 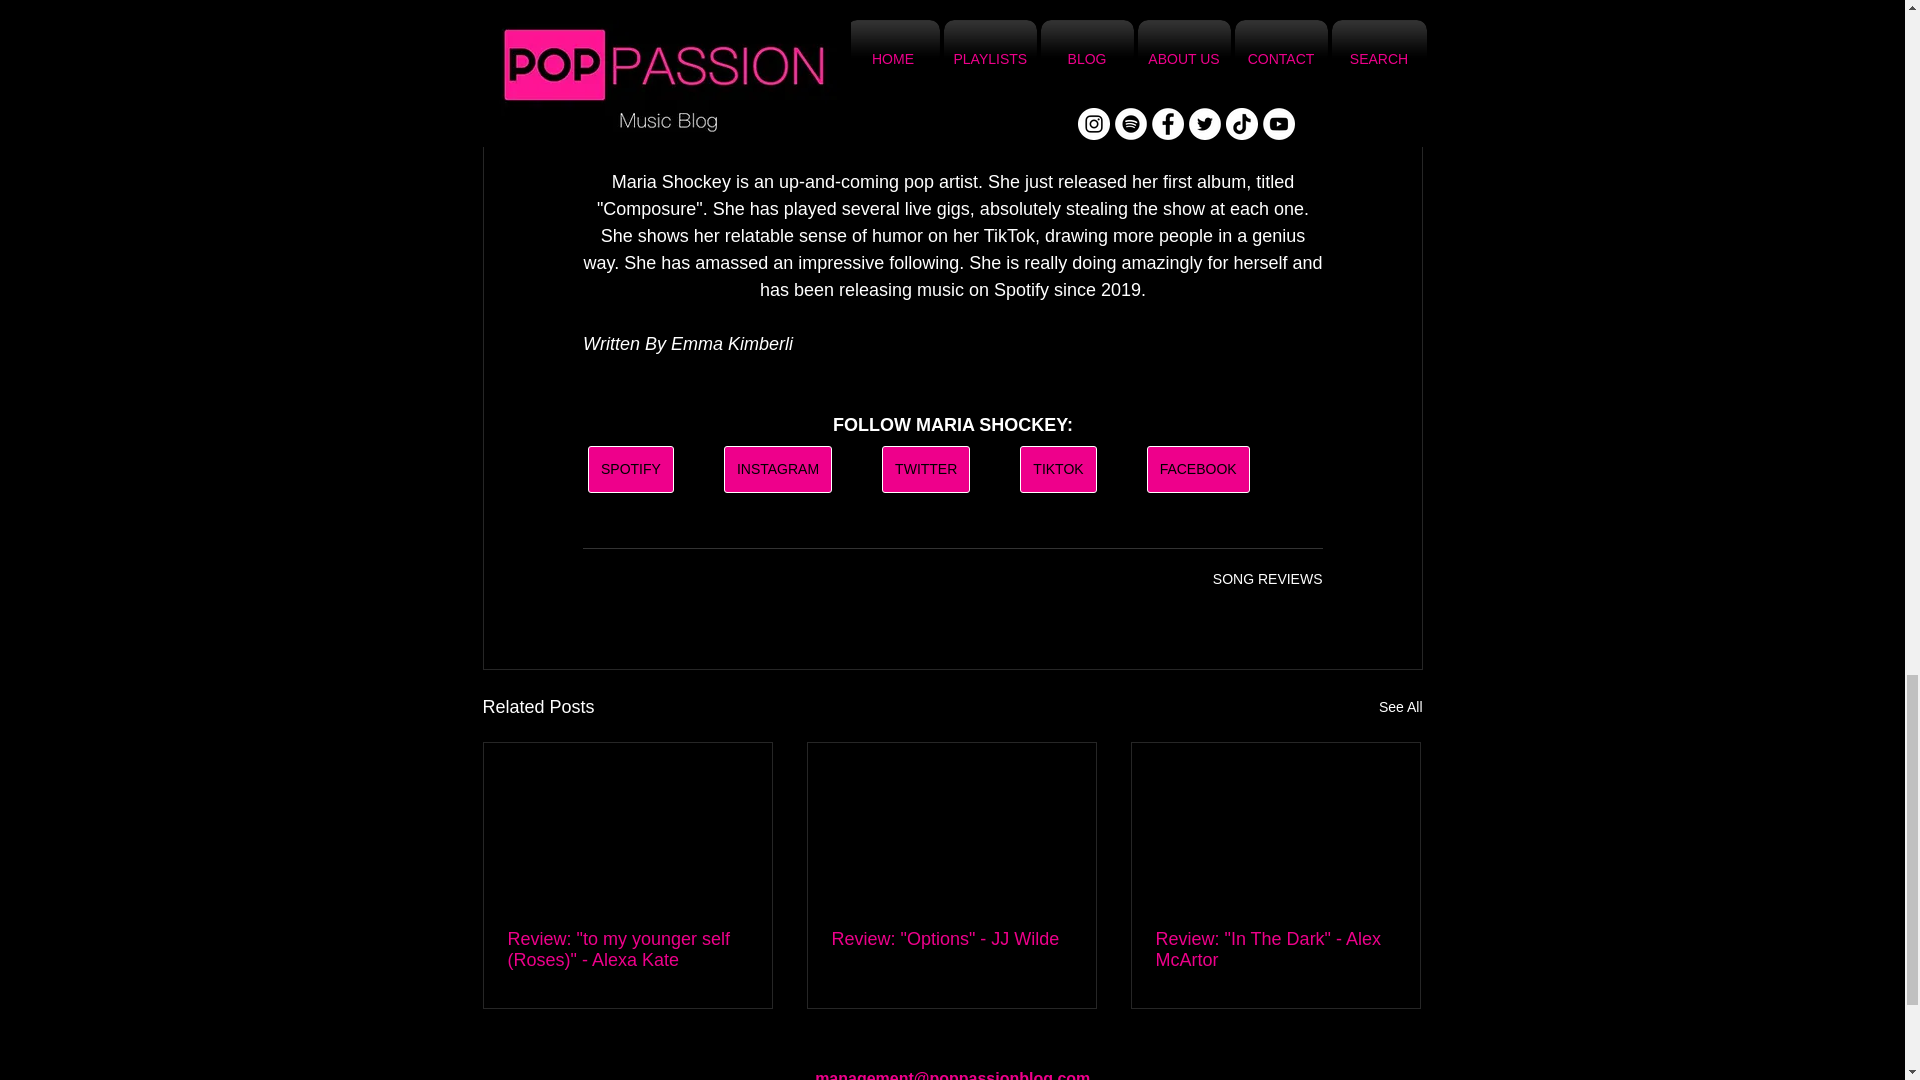 What do you see at coordinates (1275, 949) in the screenshot?
I see `Review: "In The Dark" - Alex McArtor` at bounding box center [1275, 949].